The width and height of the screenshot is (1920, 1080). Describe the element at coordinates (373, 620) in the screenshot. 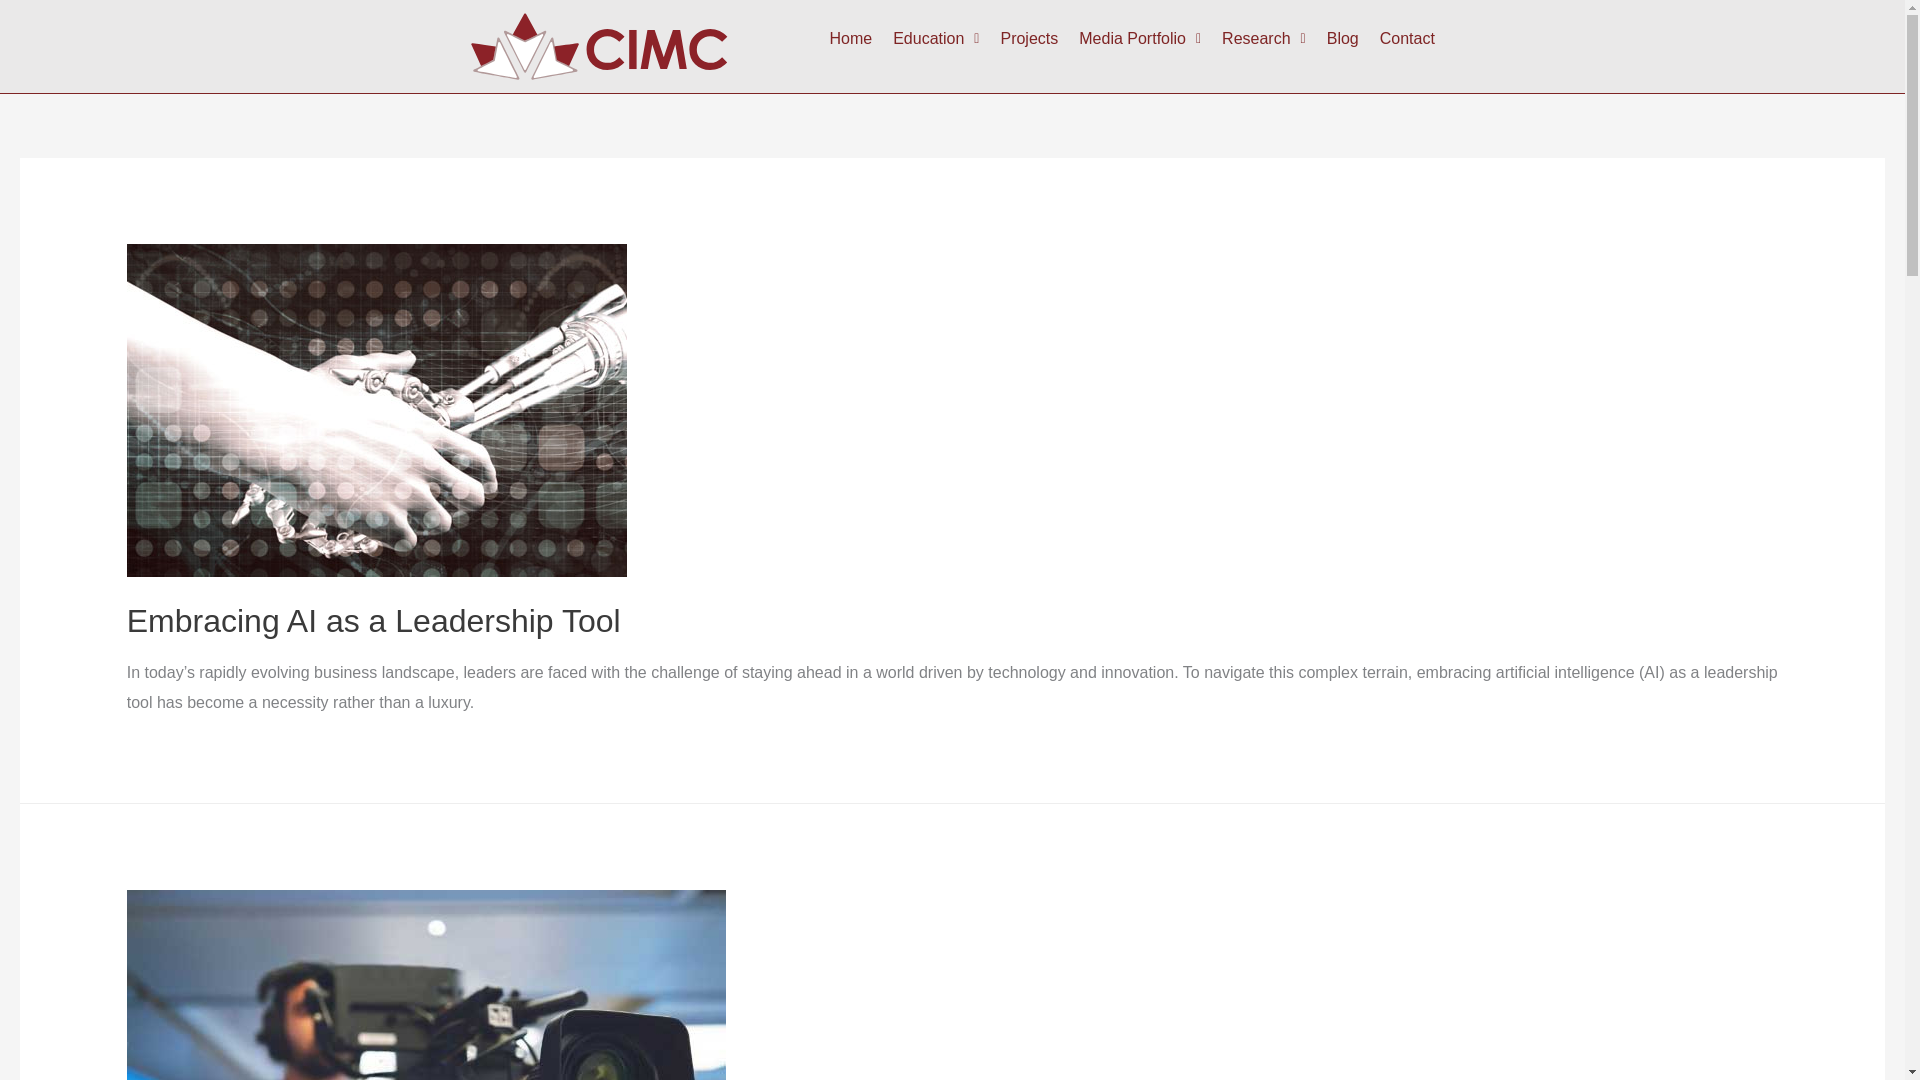

I see `Embracing AI as a Leadership Tool` at that location.